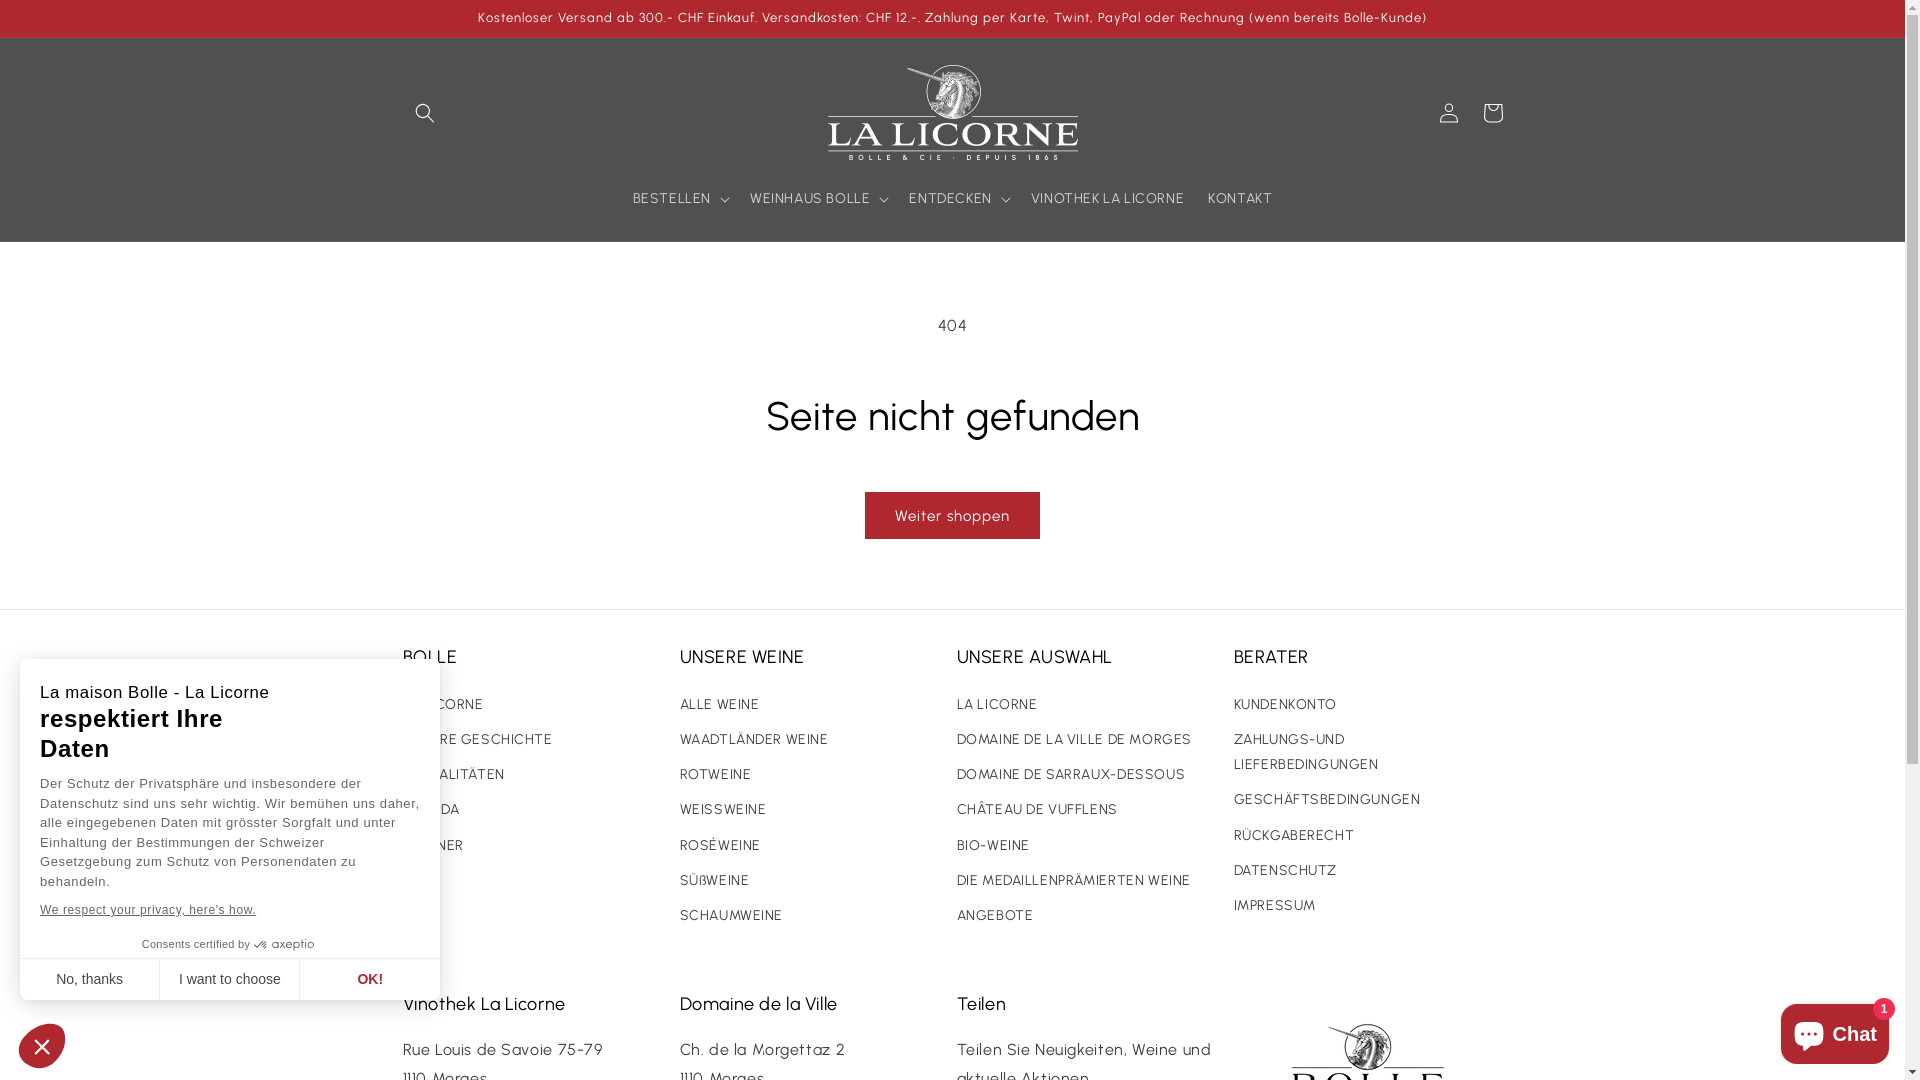  I want to click on DOMAINE DE SARRAUX-DESSOUS, so click(1070, 774).